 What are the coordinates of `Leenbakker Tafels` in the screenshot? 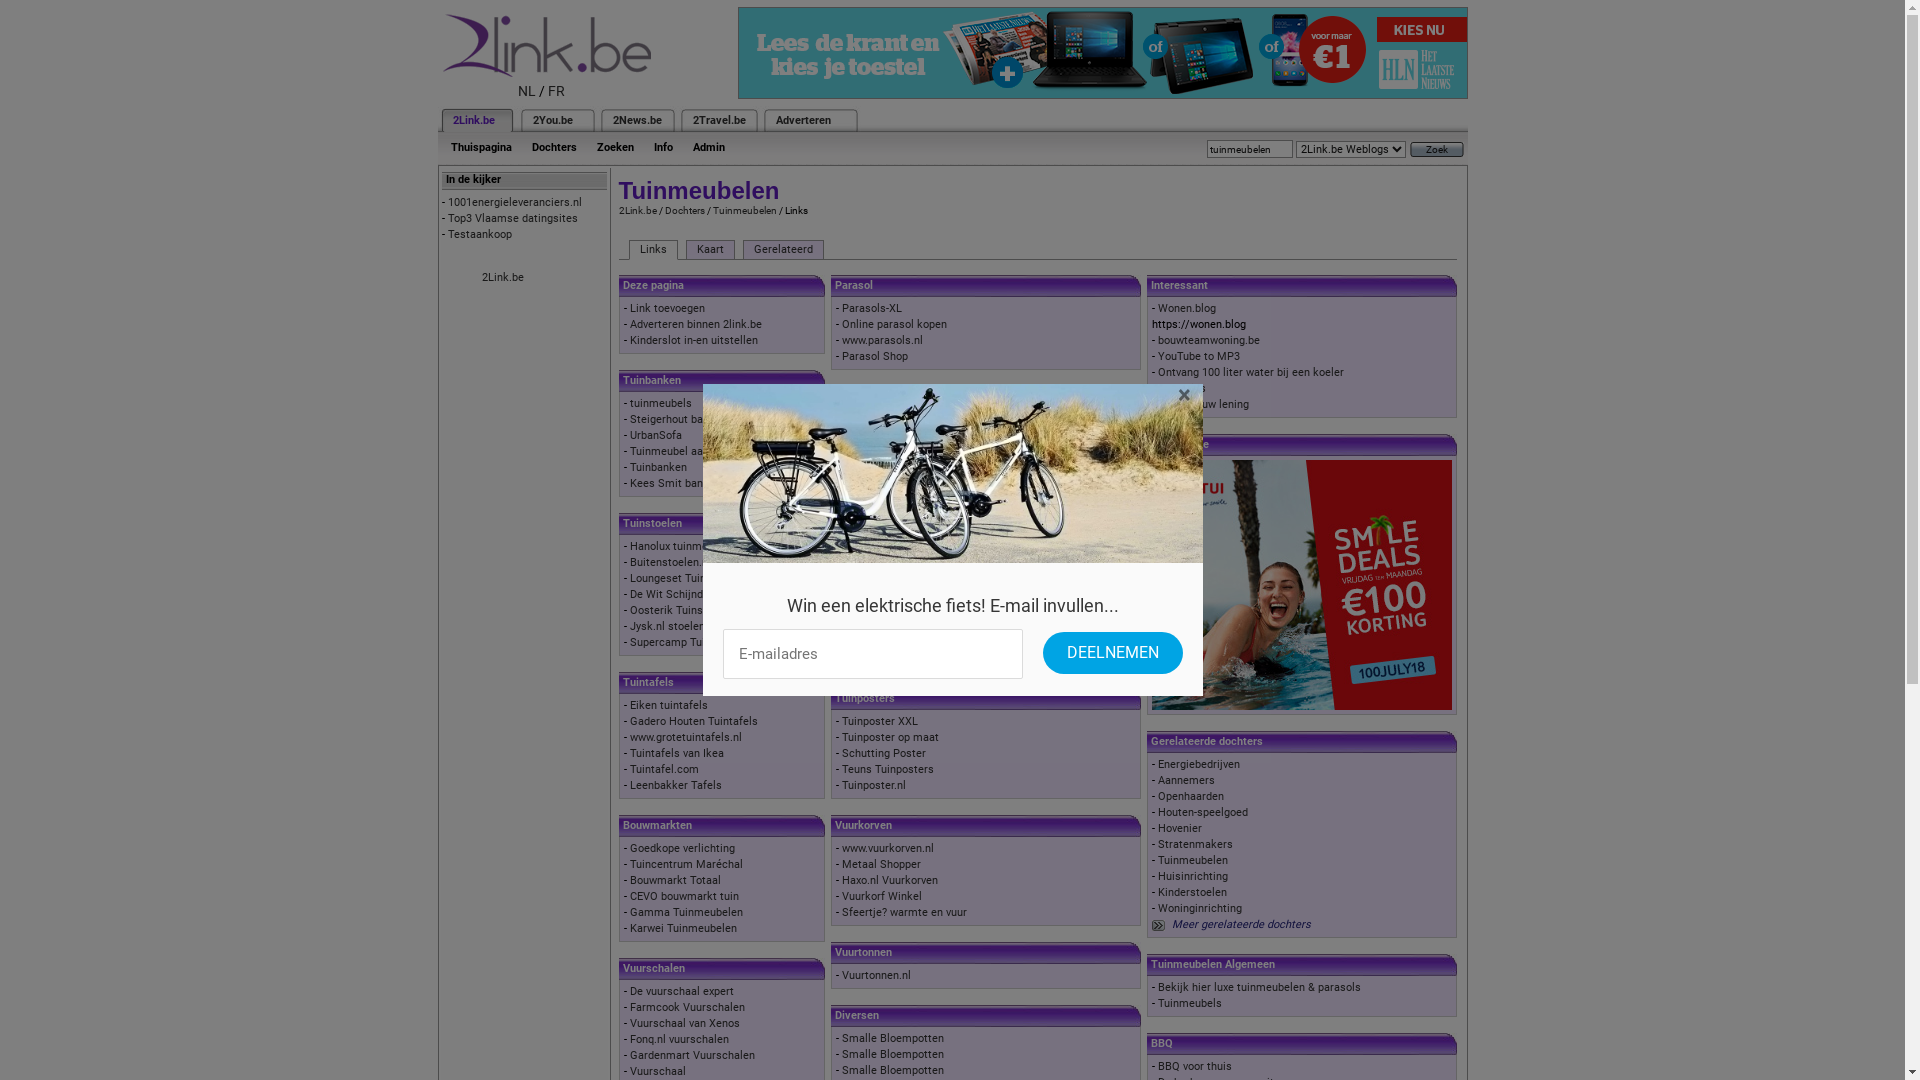 It's located at (676, 786).